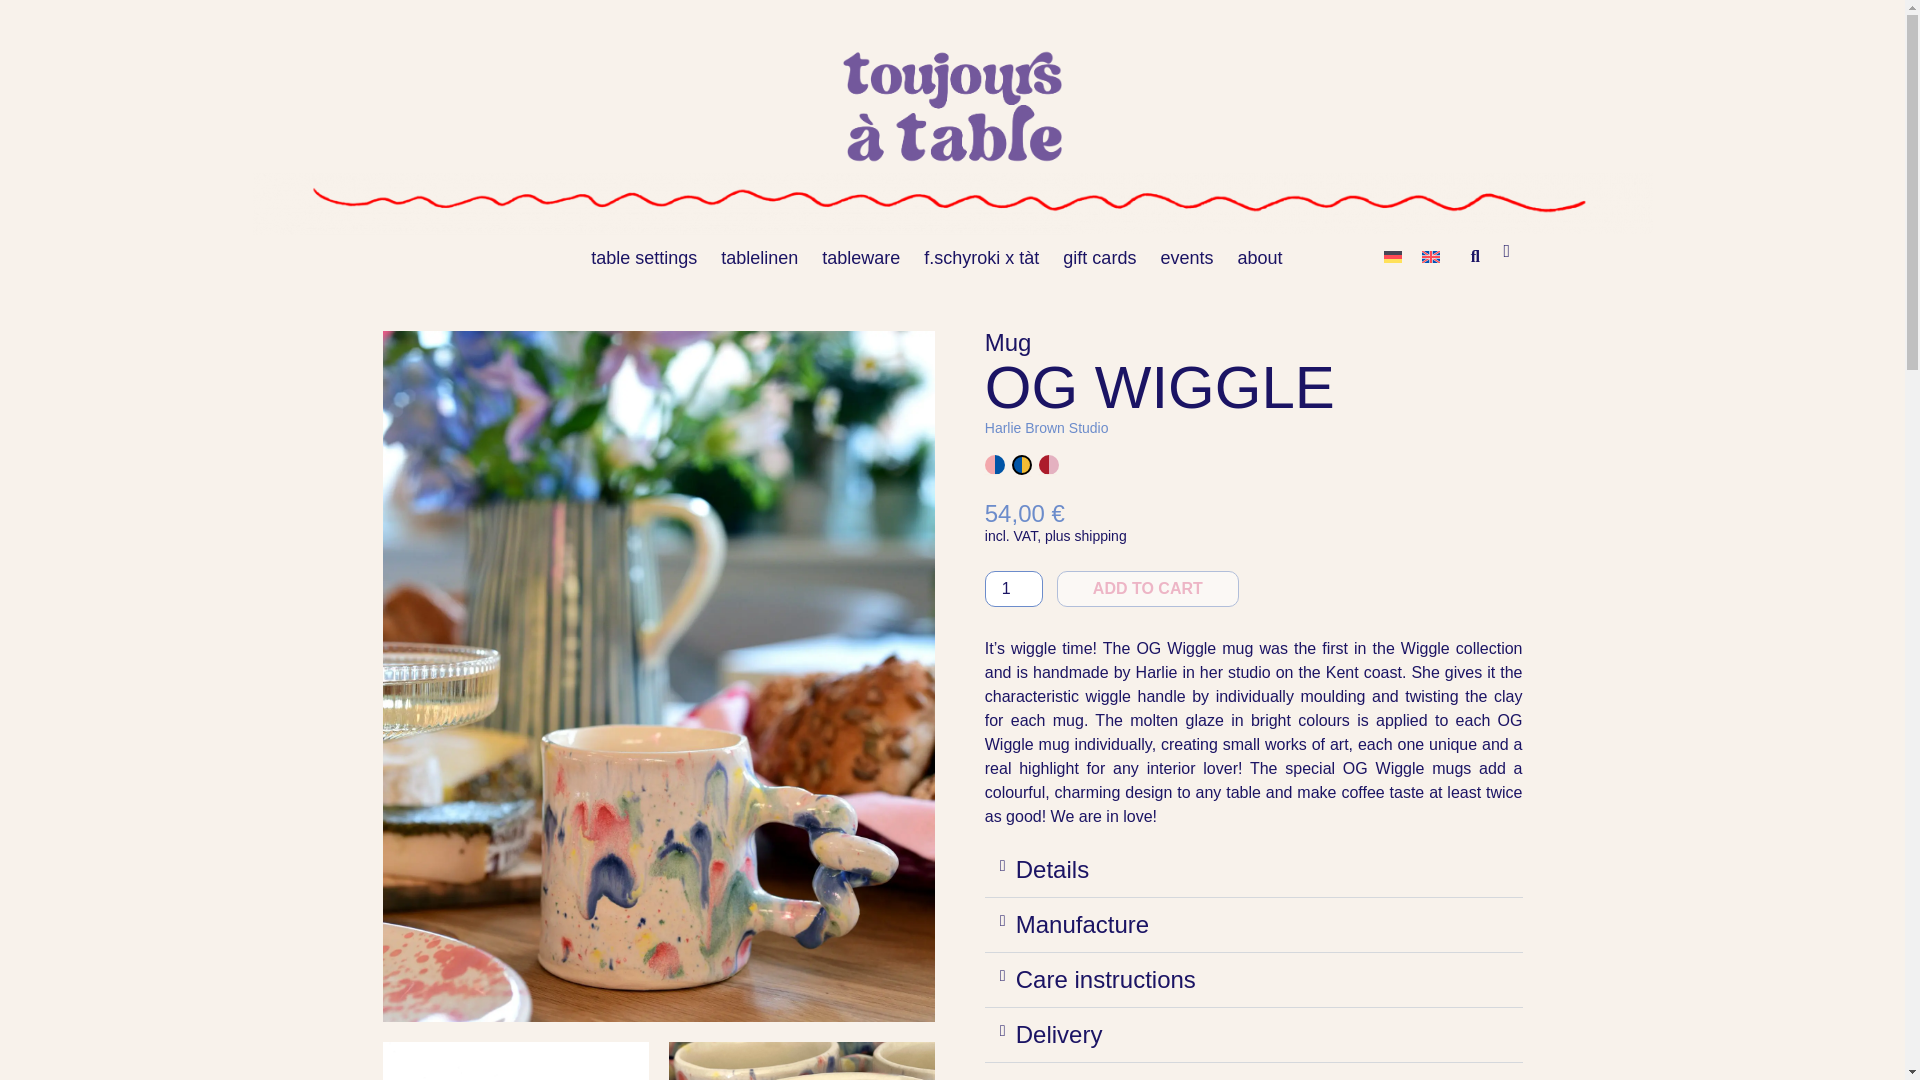 This screenshot has width=1920, height=1080. I want to click on events, so click(1186, 258).